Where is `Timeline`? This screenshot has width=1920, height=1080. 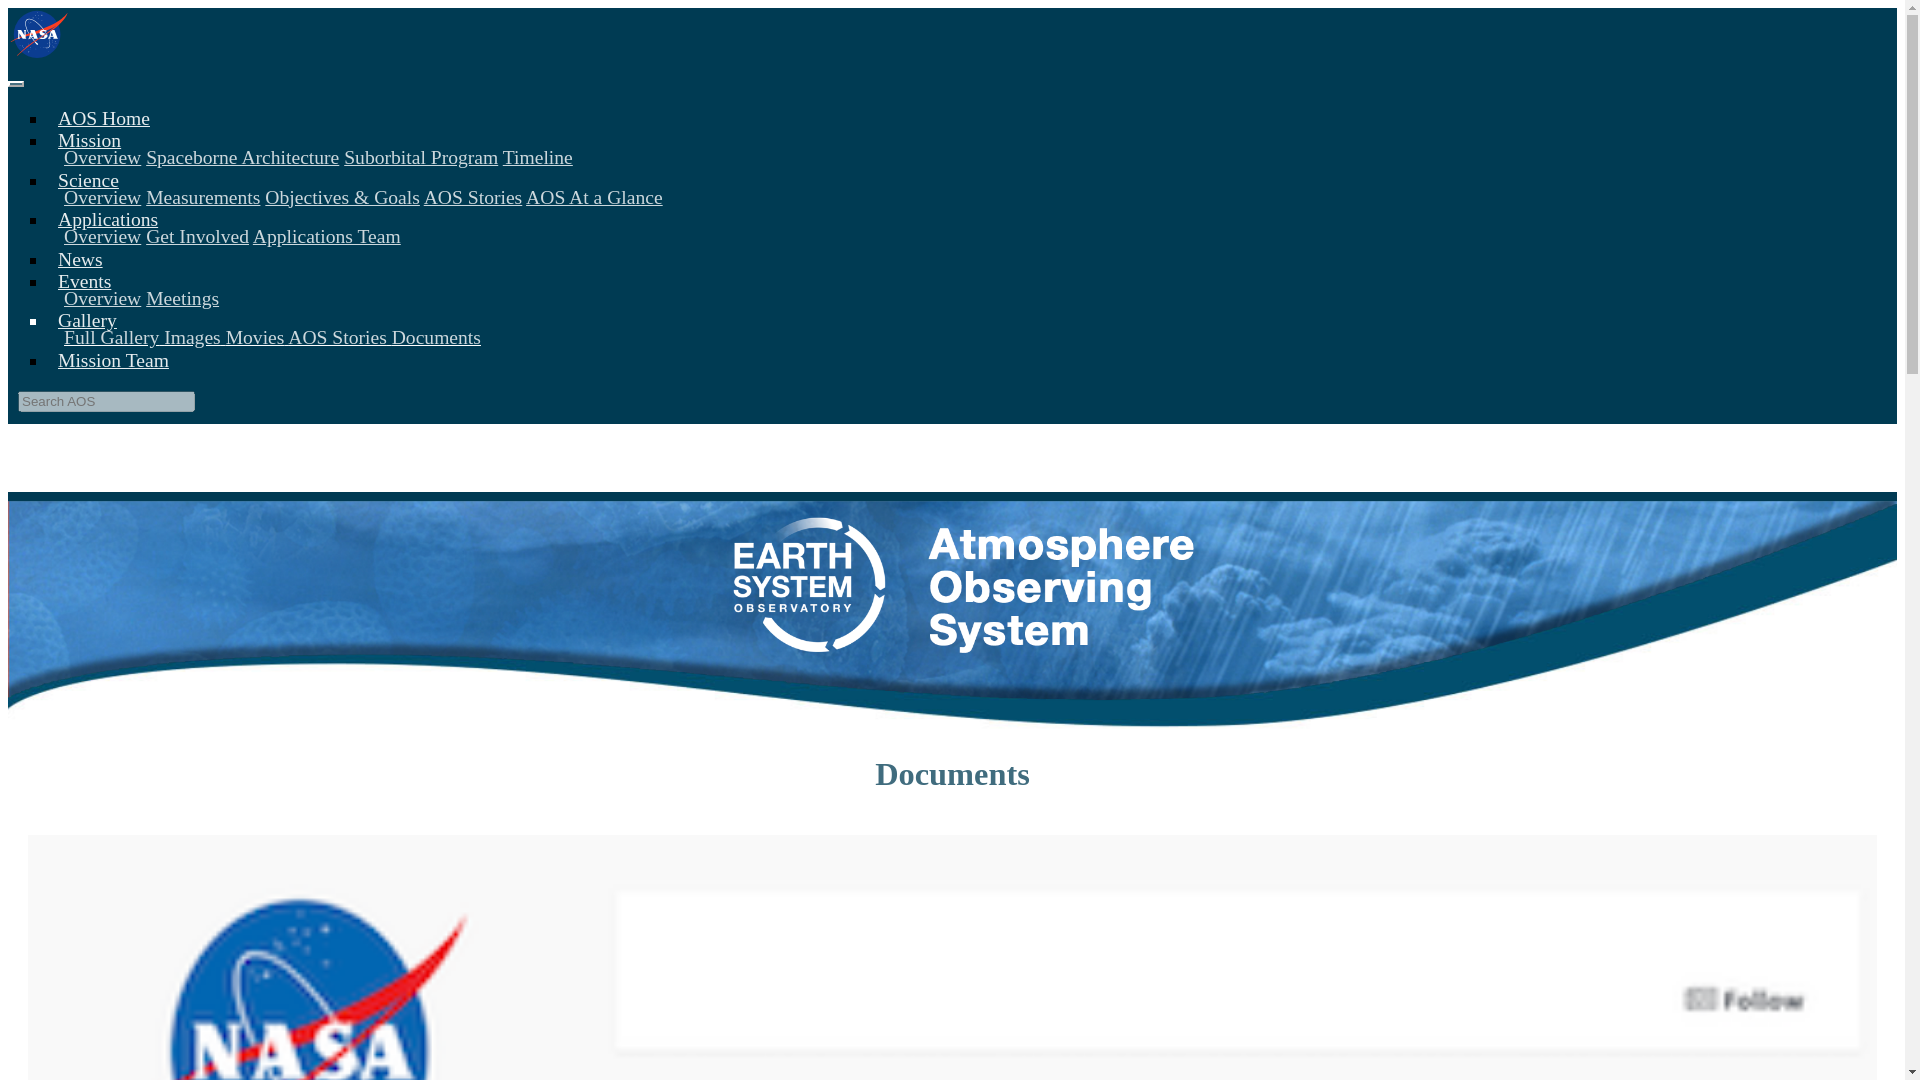 Timeline is located at coordinates (538, 157).